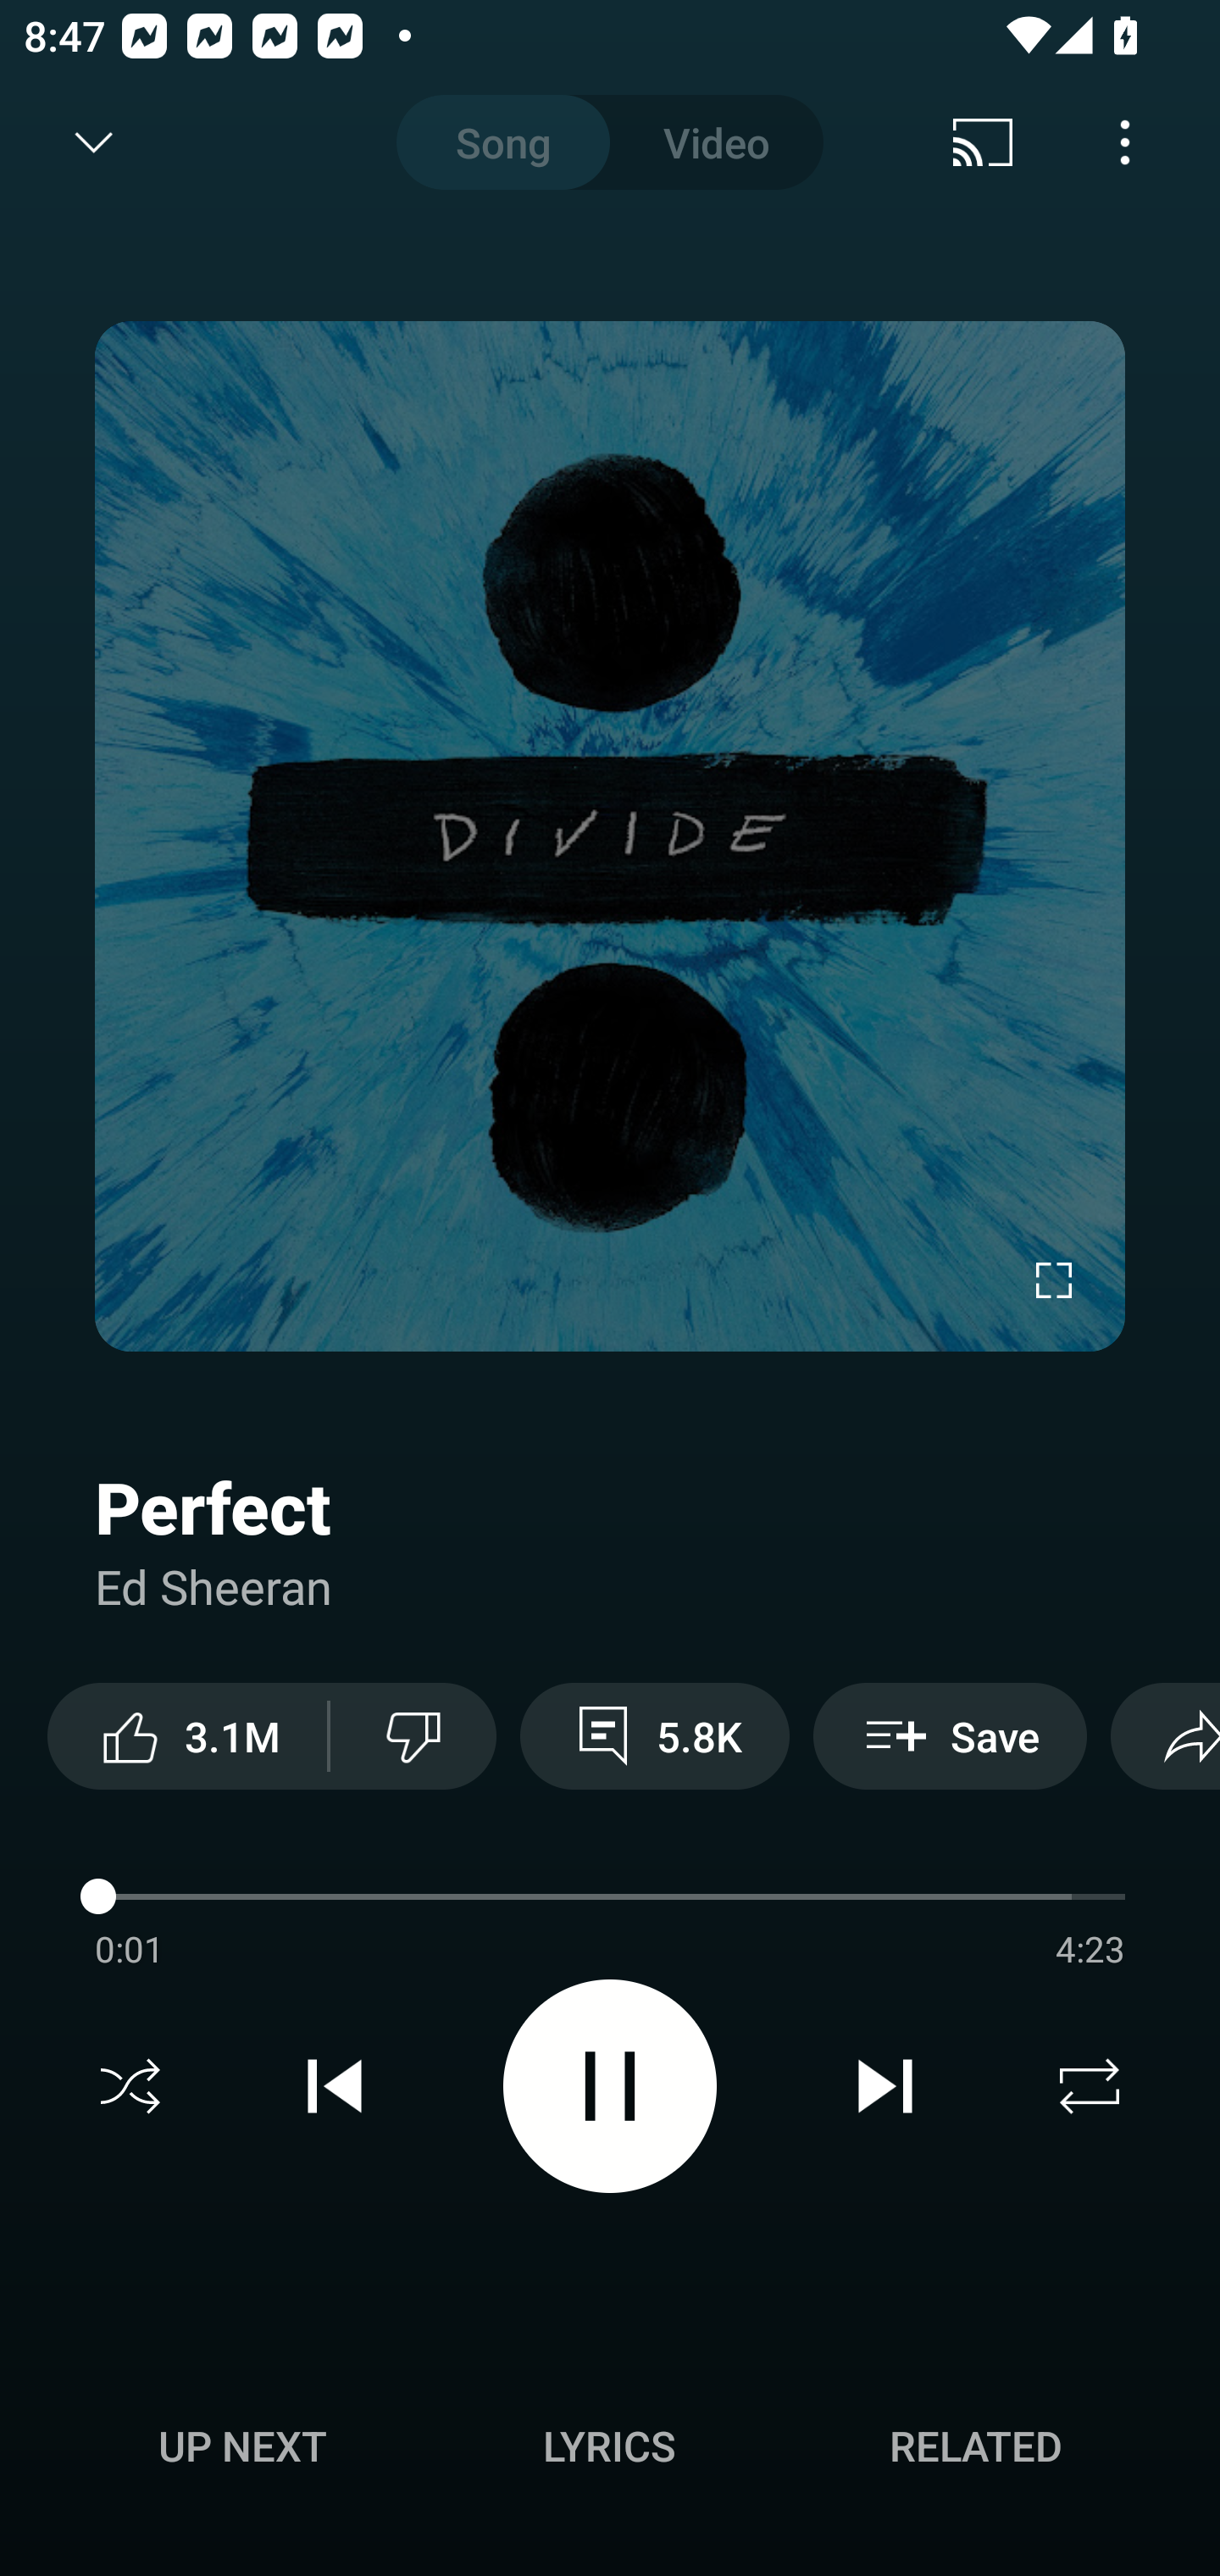 The height and width of the screenshot is (2576, 1220). I want to click on Enter fullscreen, so click(1054, 1280).